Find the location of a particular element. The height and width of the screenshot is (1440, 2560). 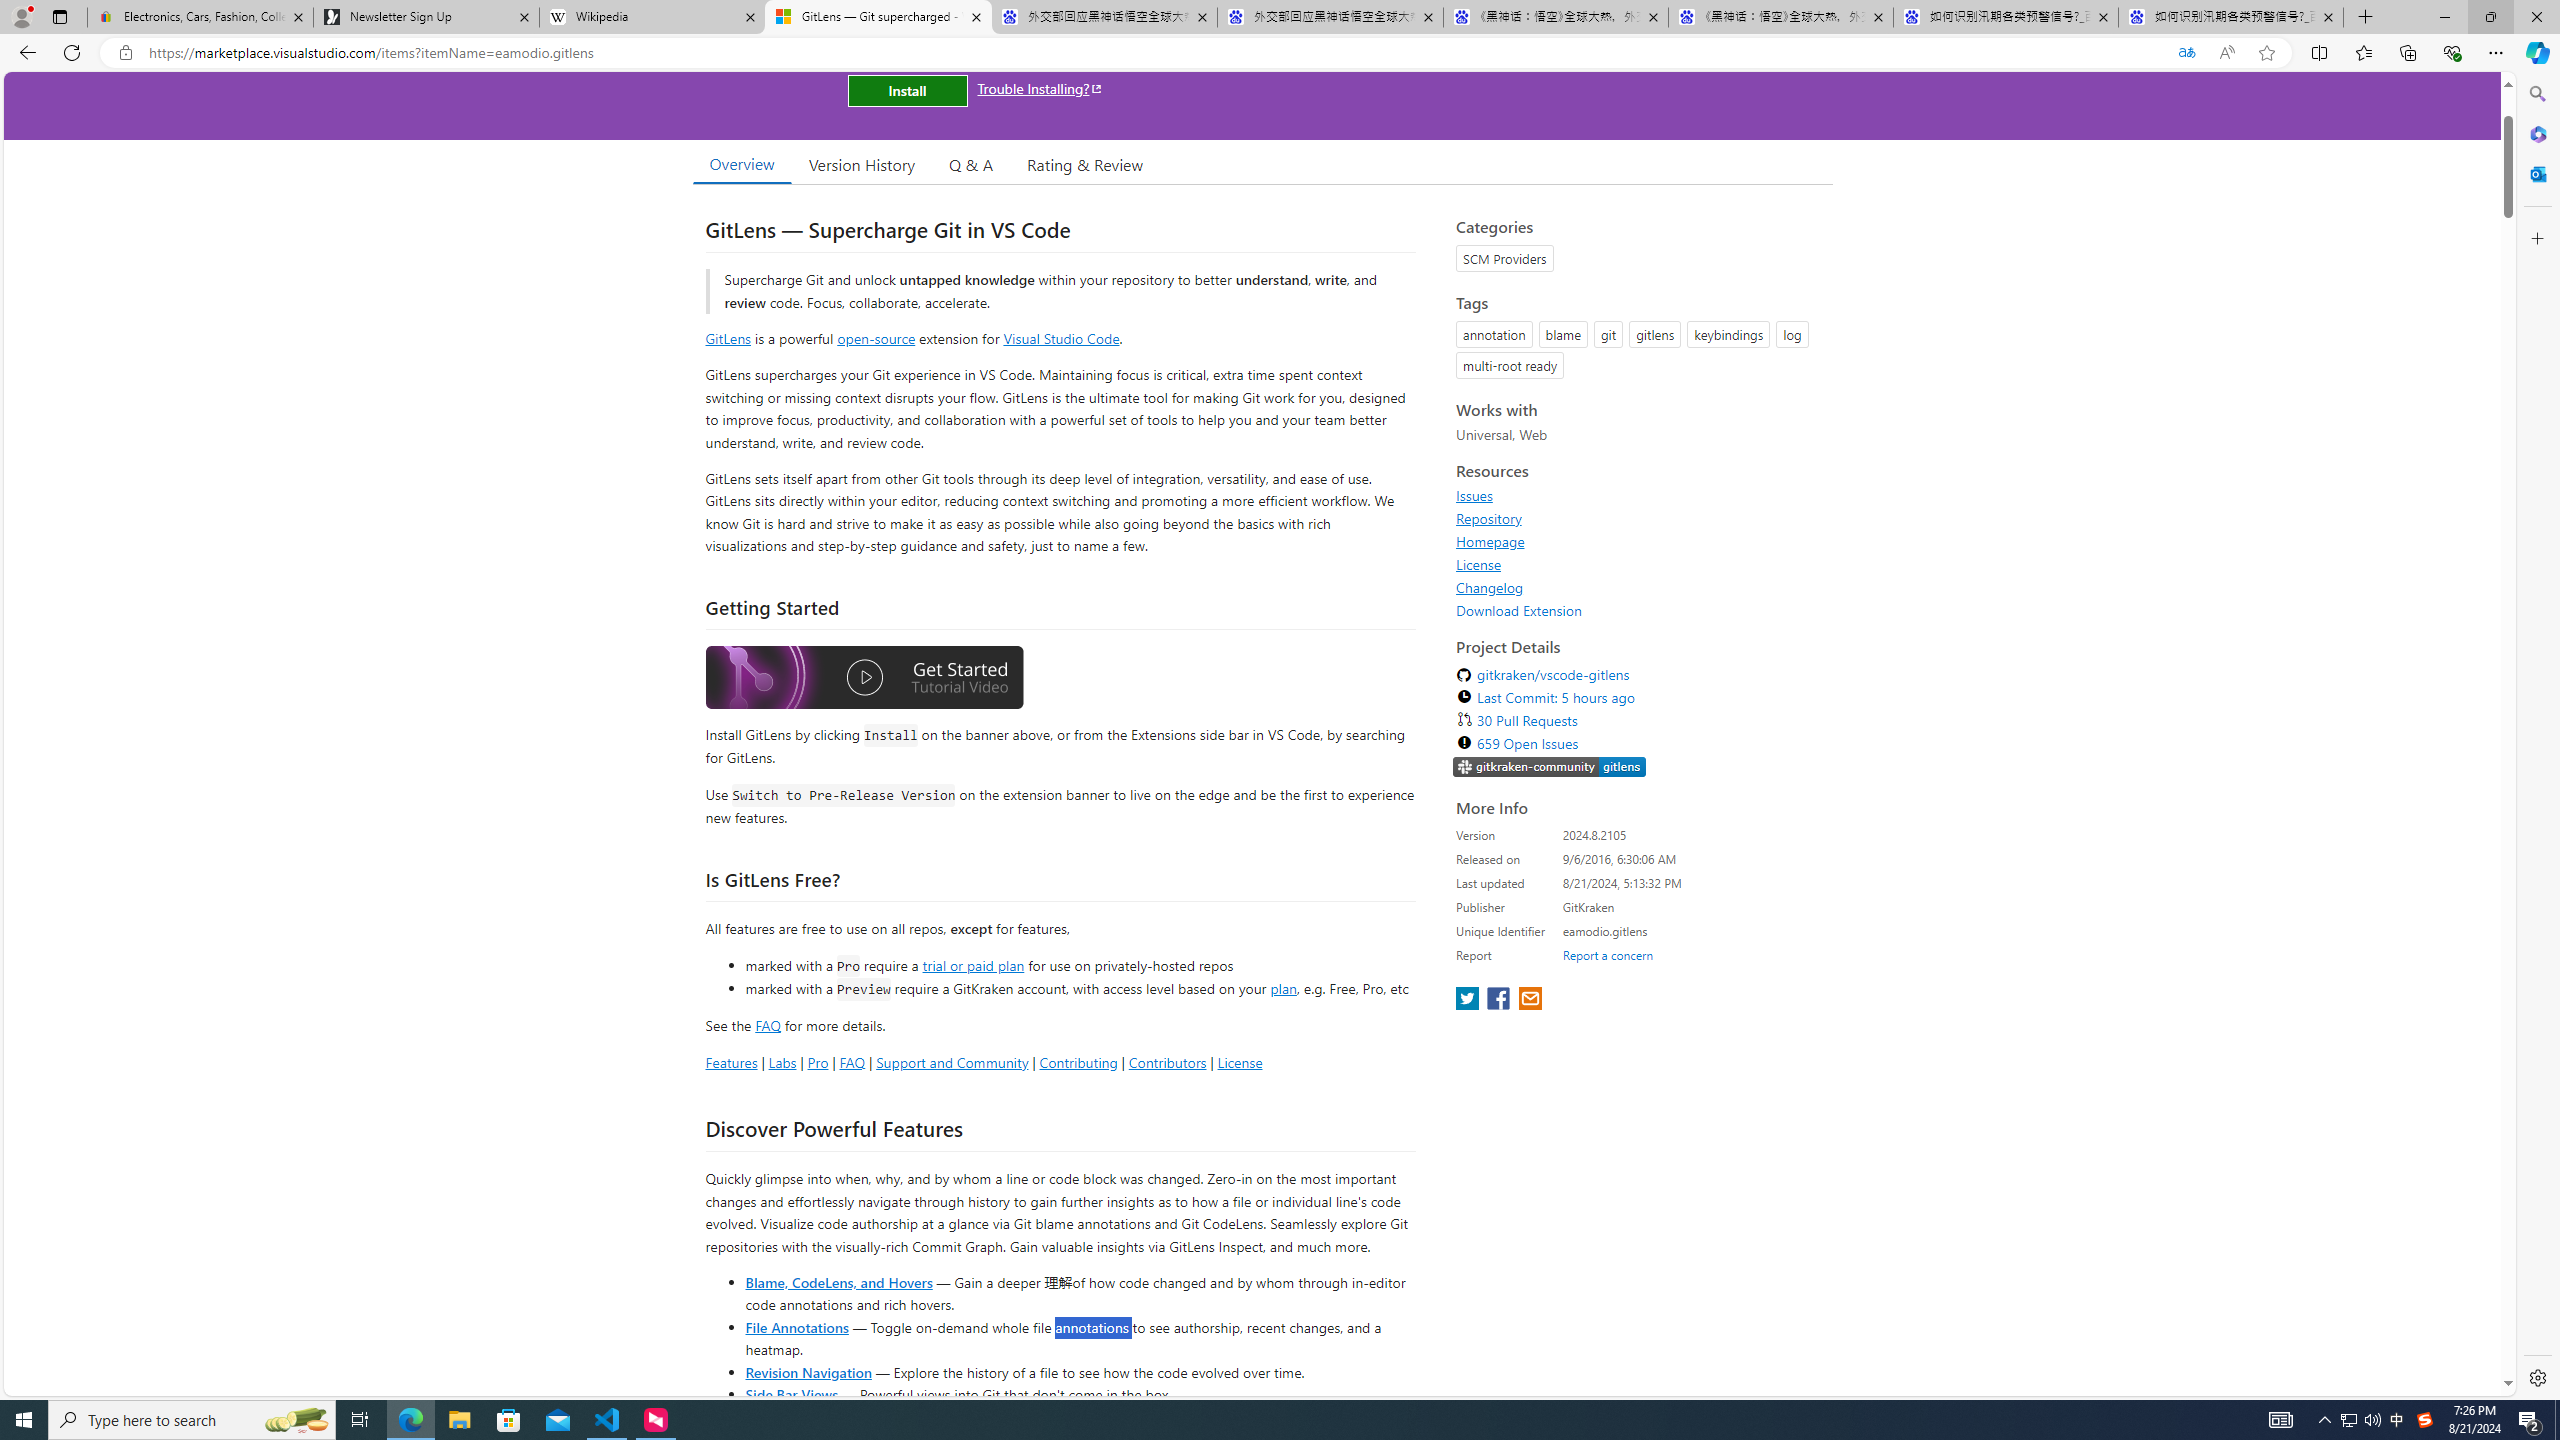

Newsletter Sign Up is located at coordinates (426, 17).